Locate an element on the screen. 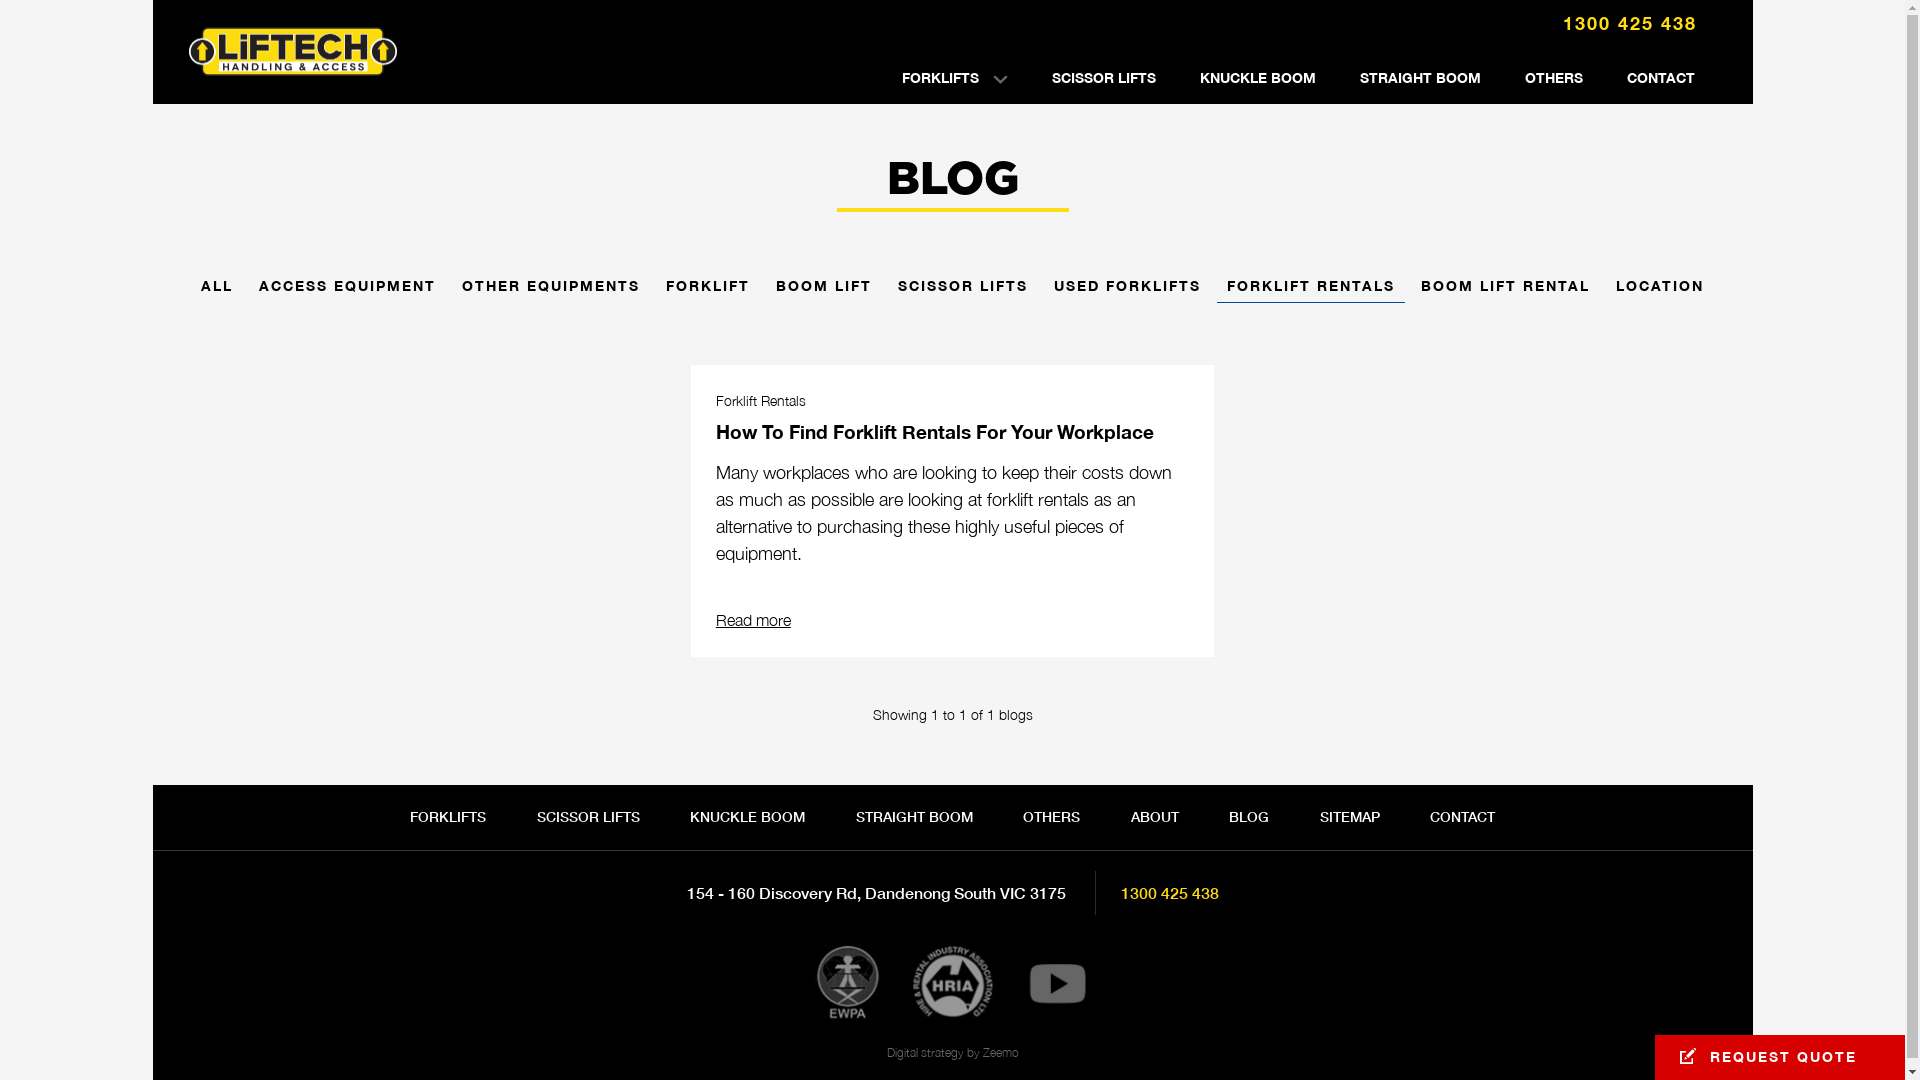 The height and width of the screenshot is (1080, 1920). SCISSOR LIFTS is located at coordinates (1104, 78).